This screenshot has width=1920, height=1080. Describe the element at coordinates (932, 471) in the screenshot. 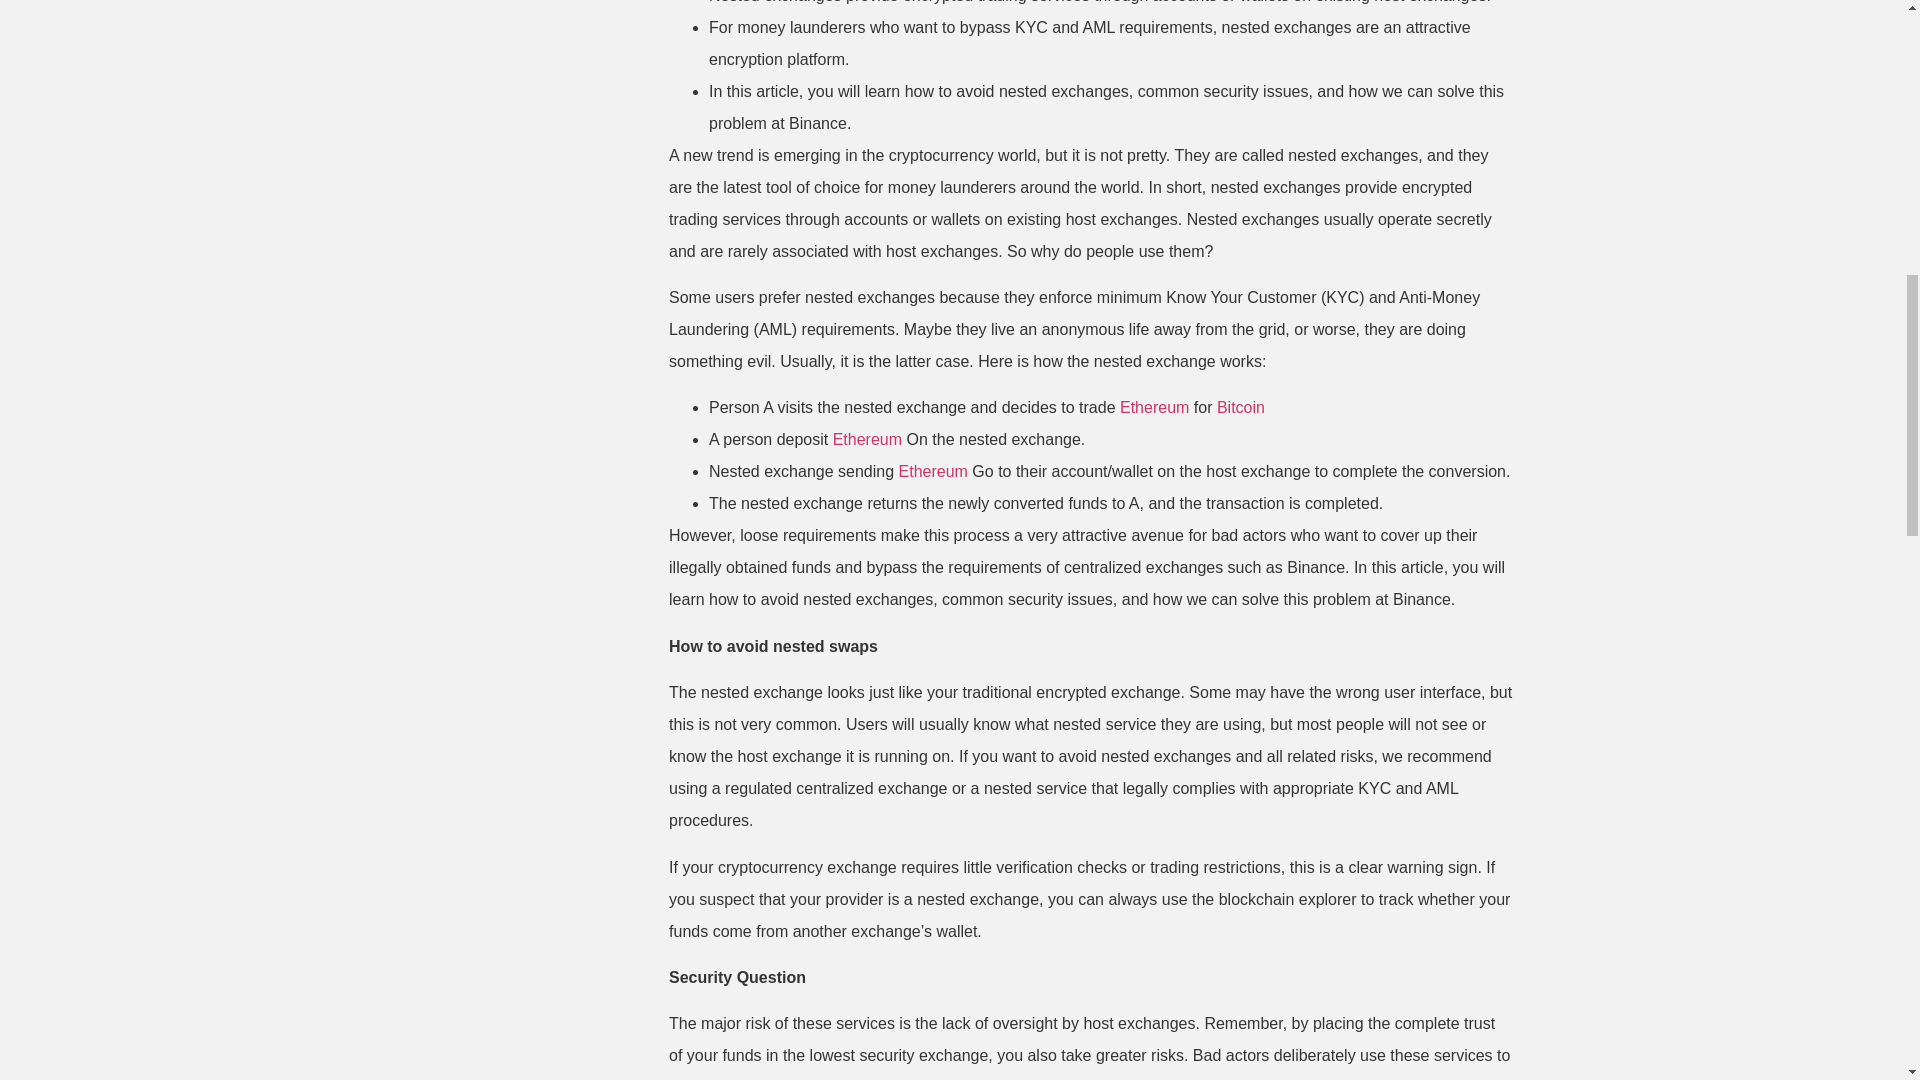

I see `Ethereum` at that location.